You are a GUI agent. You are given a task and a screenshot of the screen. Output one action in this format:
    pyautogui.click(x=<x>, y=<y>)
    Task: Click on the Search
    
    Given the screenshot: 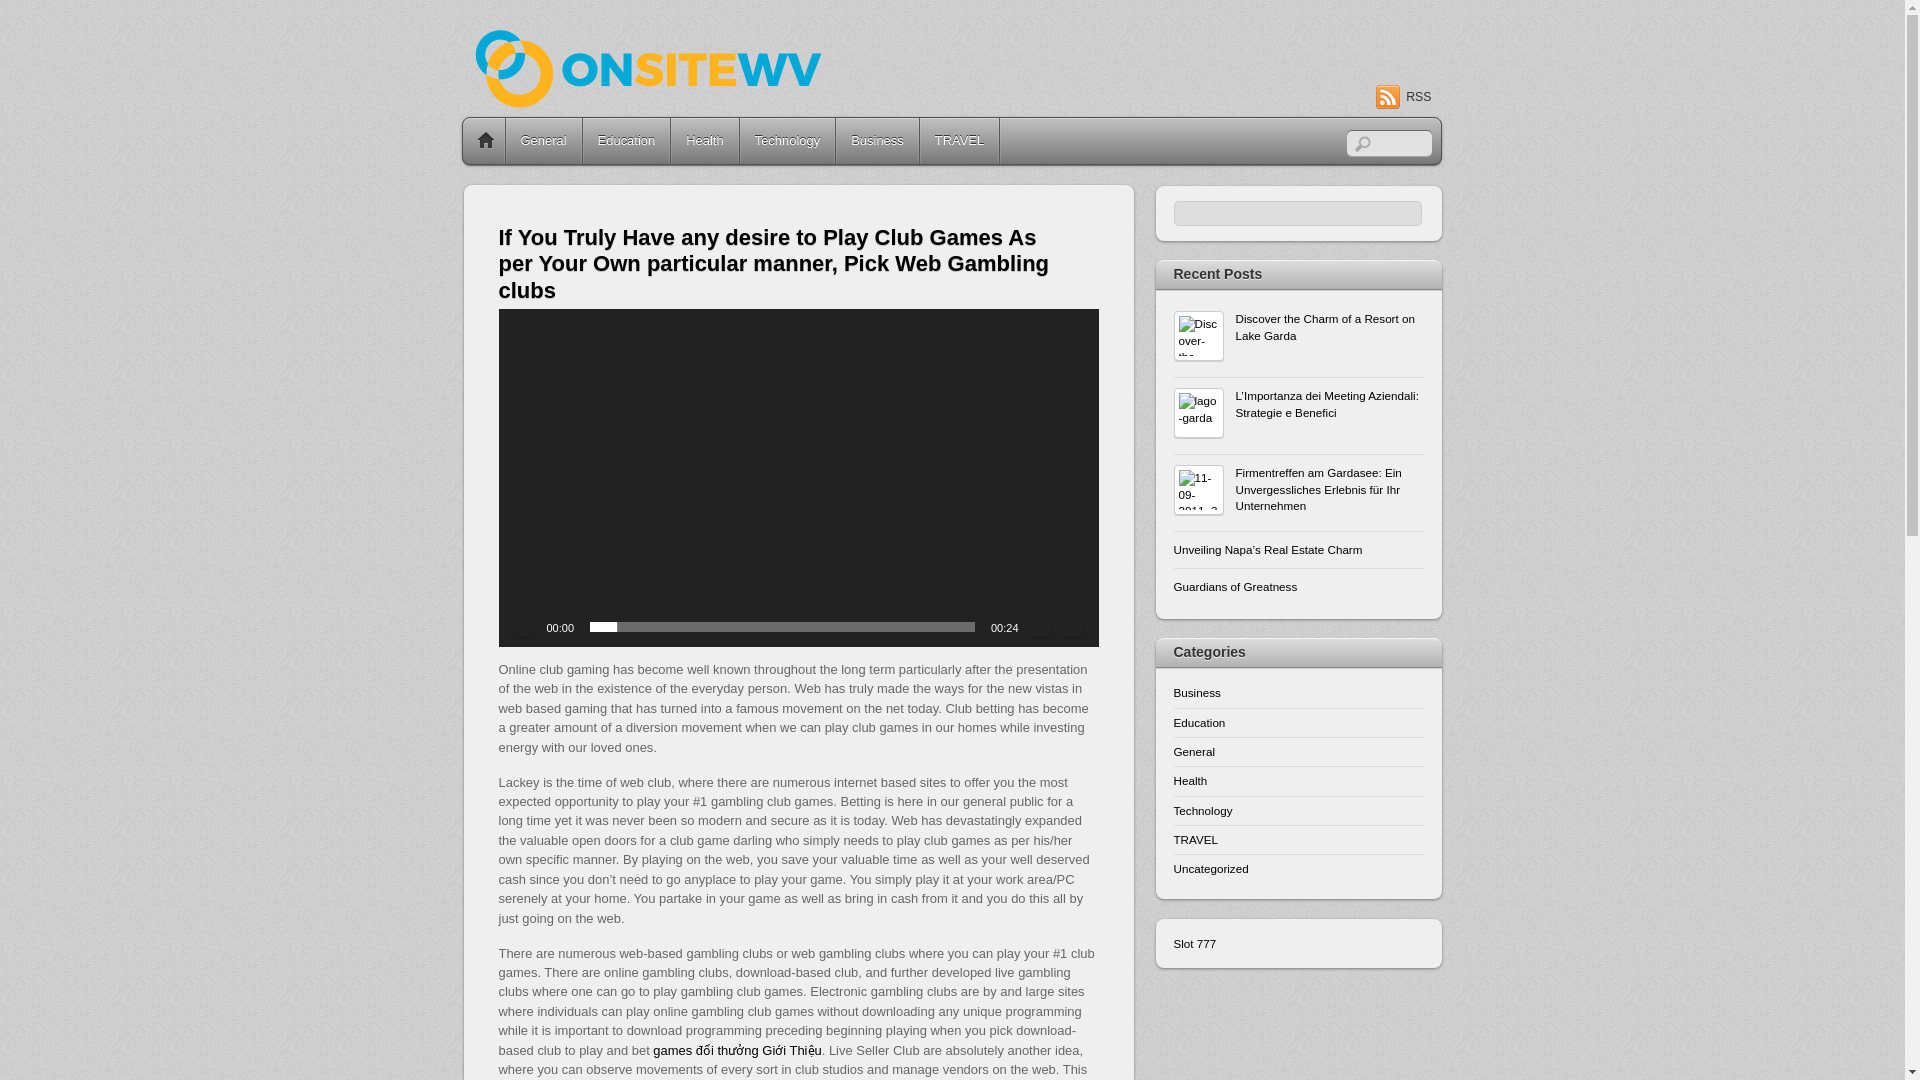 What is the action you would take?
    pyautogui.click(x=1298, y=212)
    